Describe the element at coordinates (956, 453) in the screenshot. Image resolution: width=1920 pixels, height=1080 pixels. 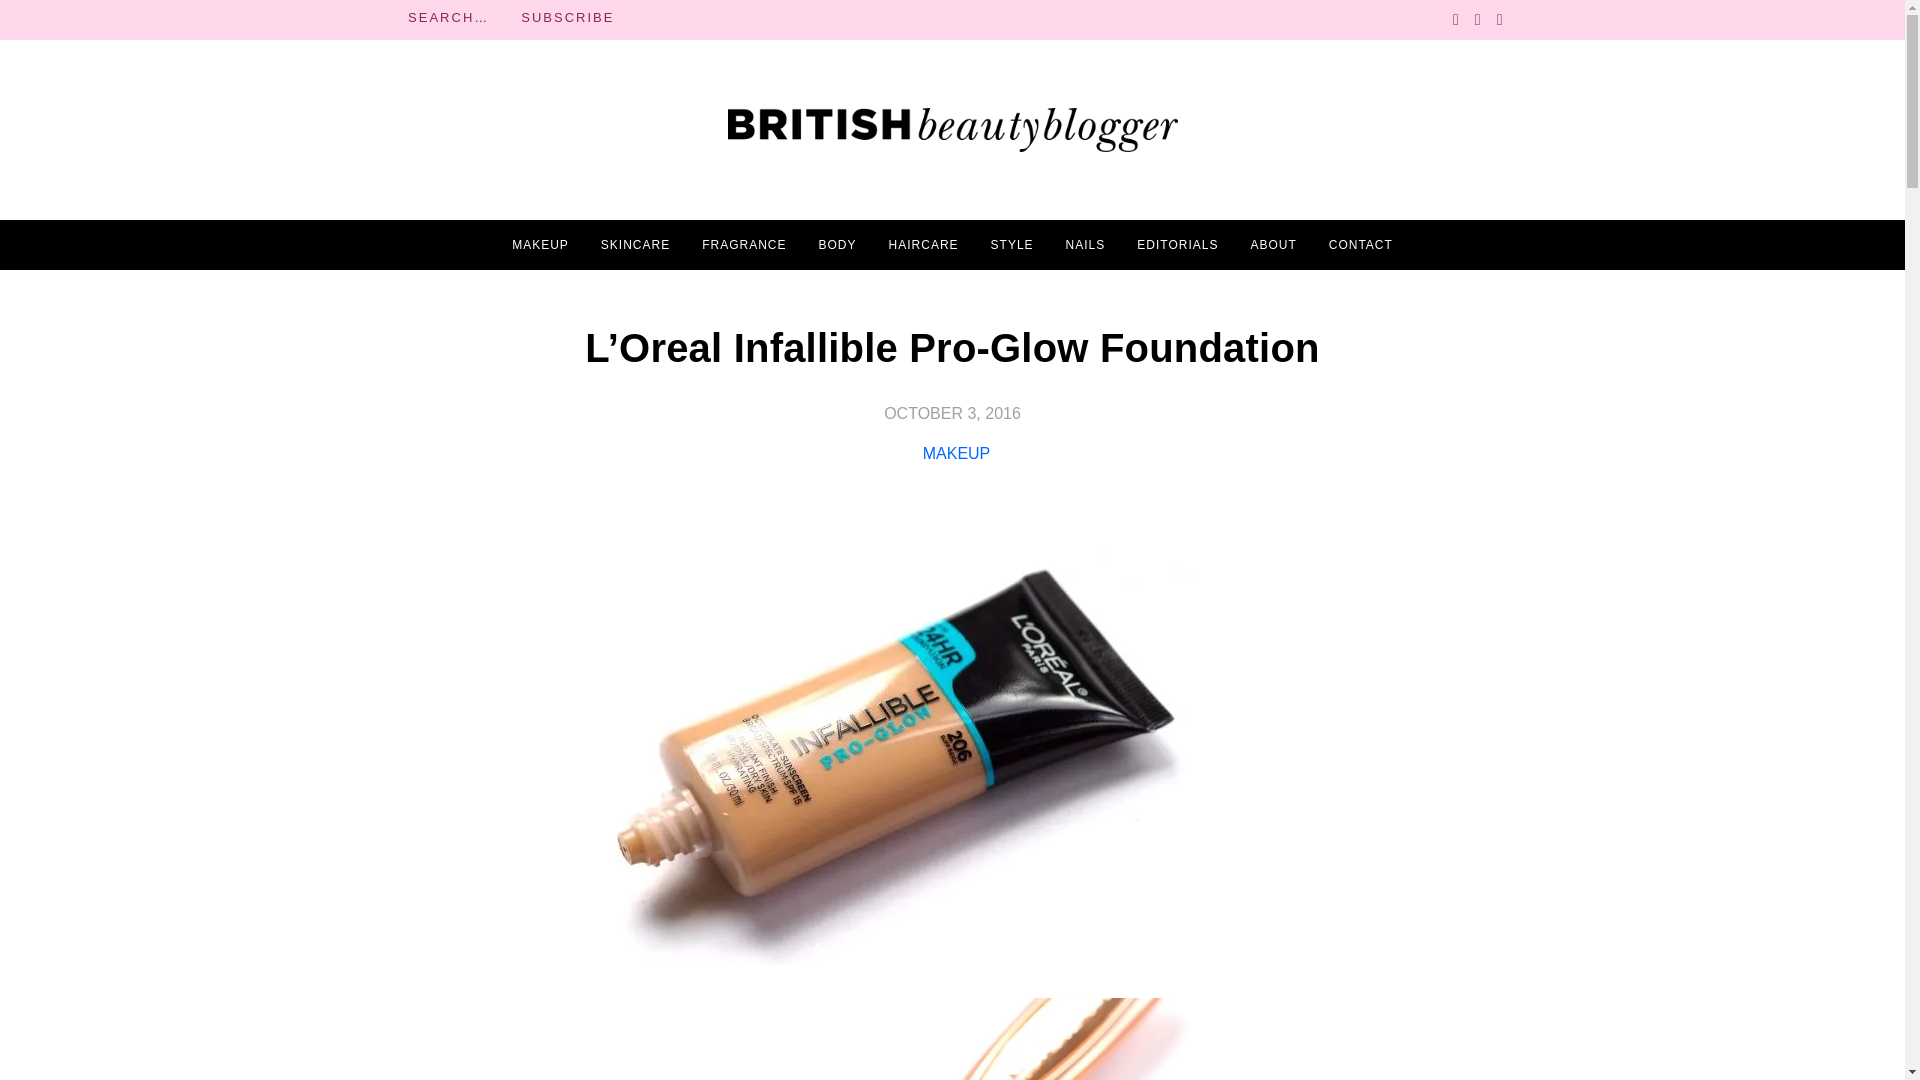
I see `MAKEUP` at that location.